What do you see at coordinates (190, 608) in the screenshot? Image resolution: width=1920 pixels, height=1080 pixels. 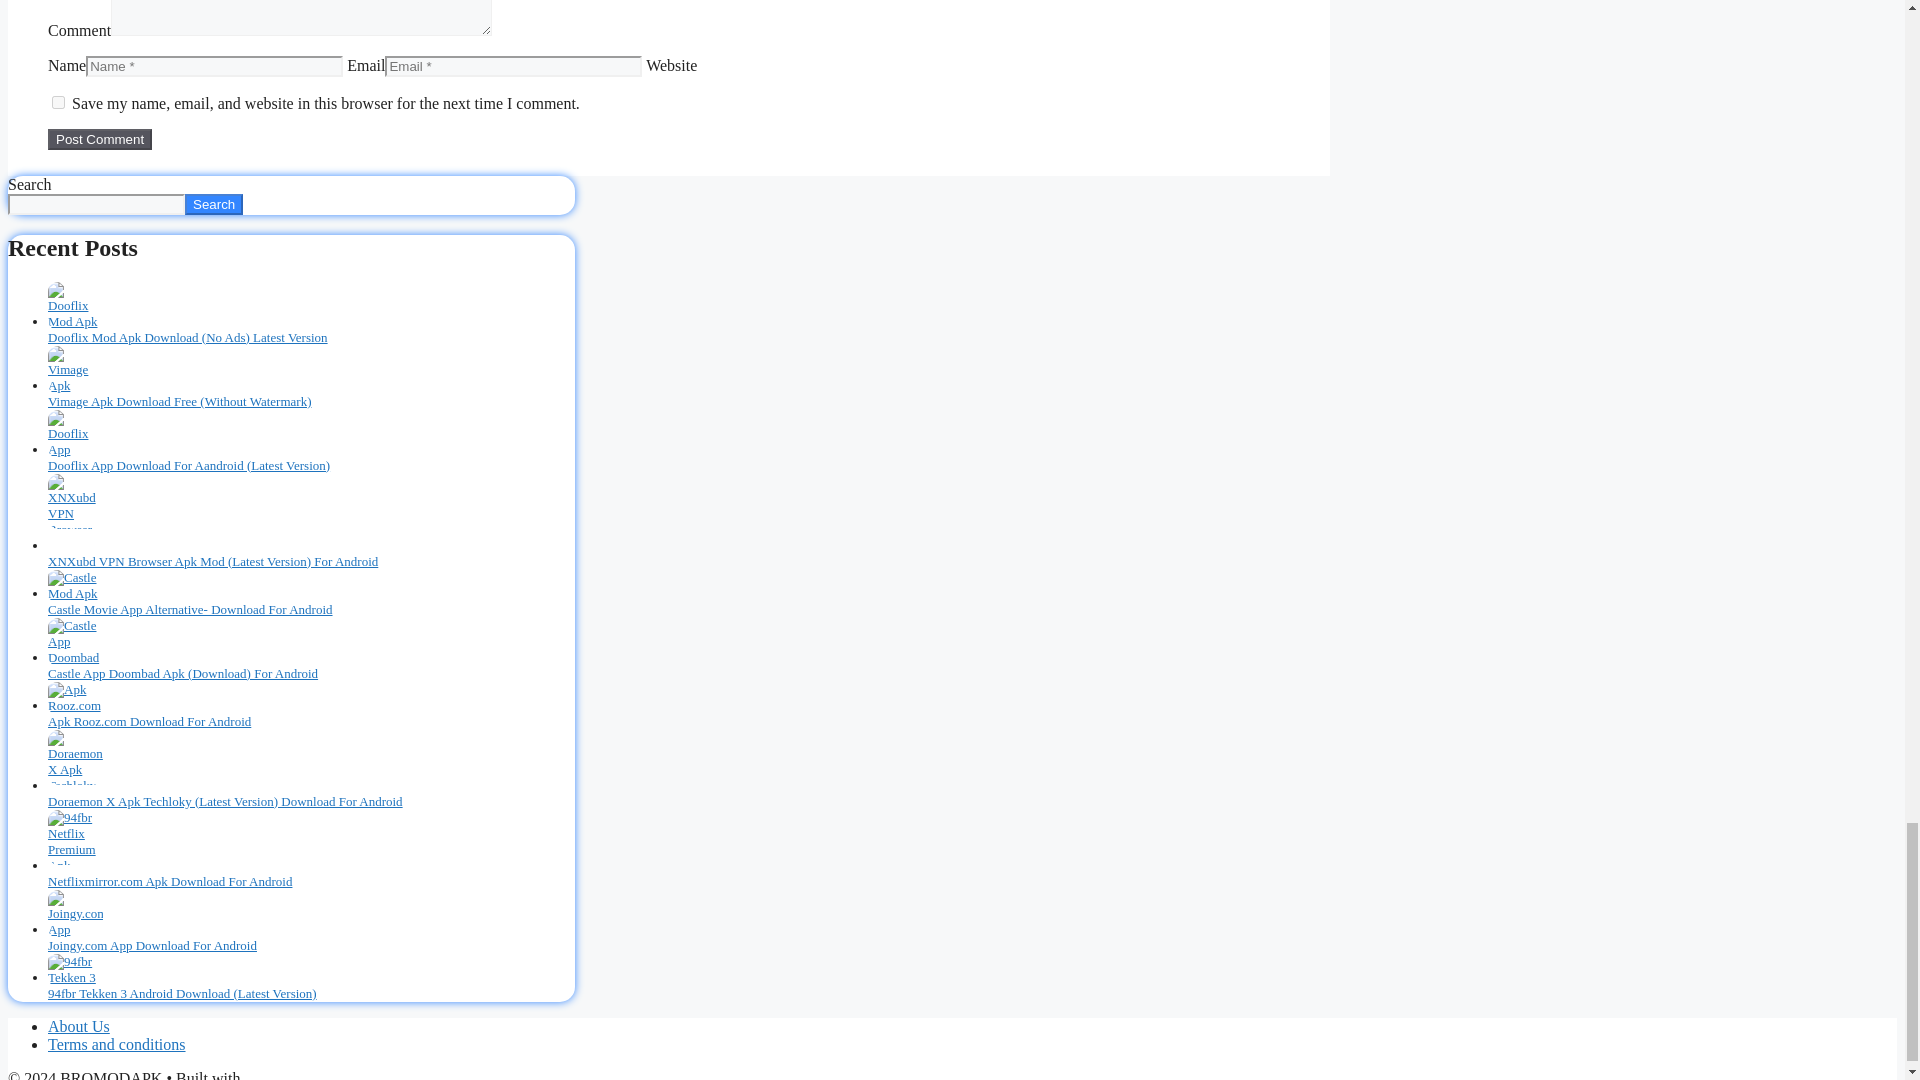 I see `Castle Movie App Alternative- Download For Android` at bounding box center [190, 608].